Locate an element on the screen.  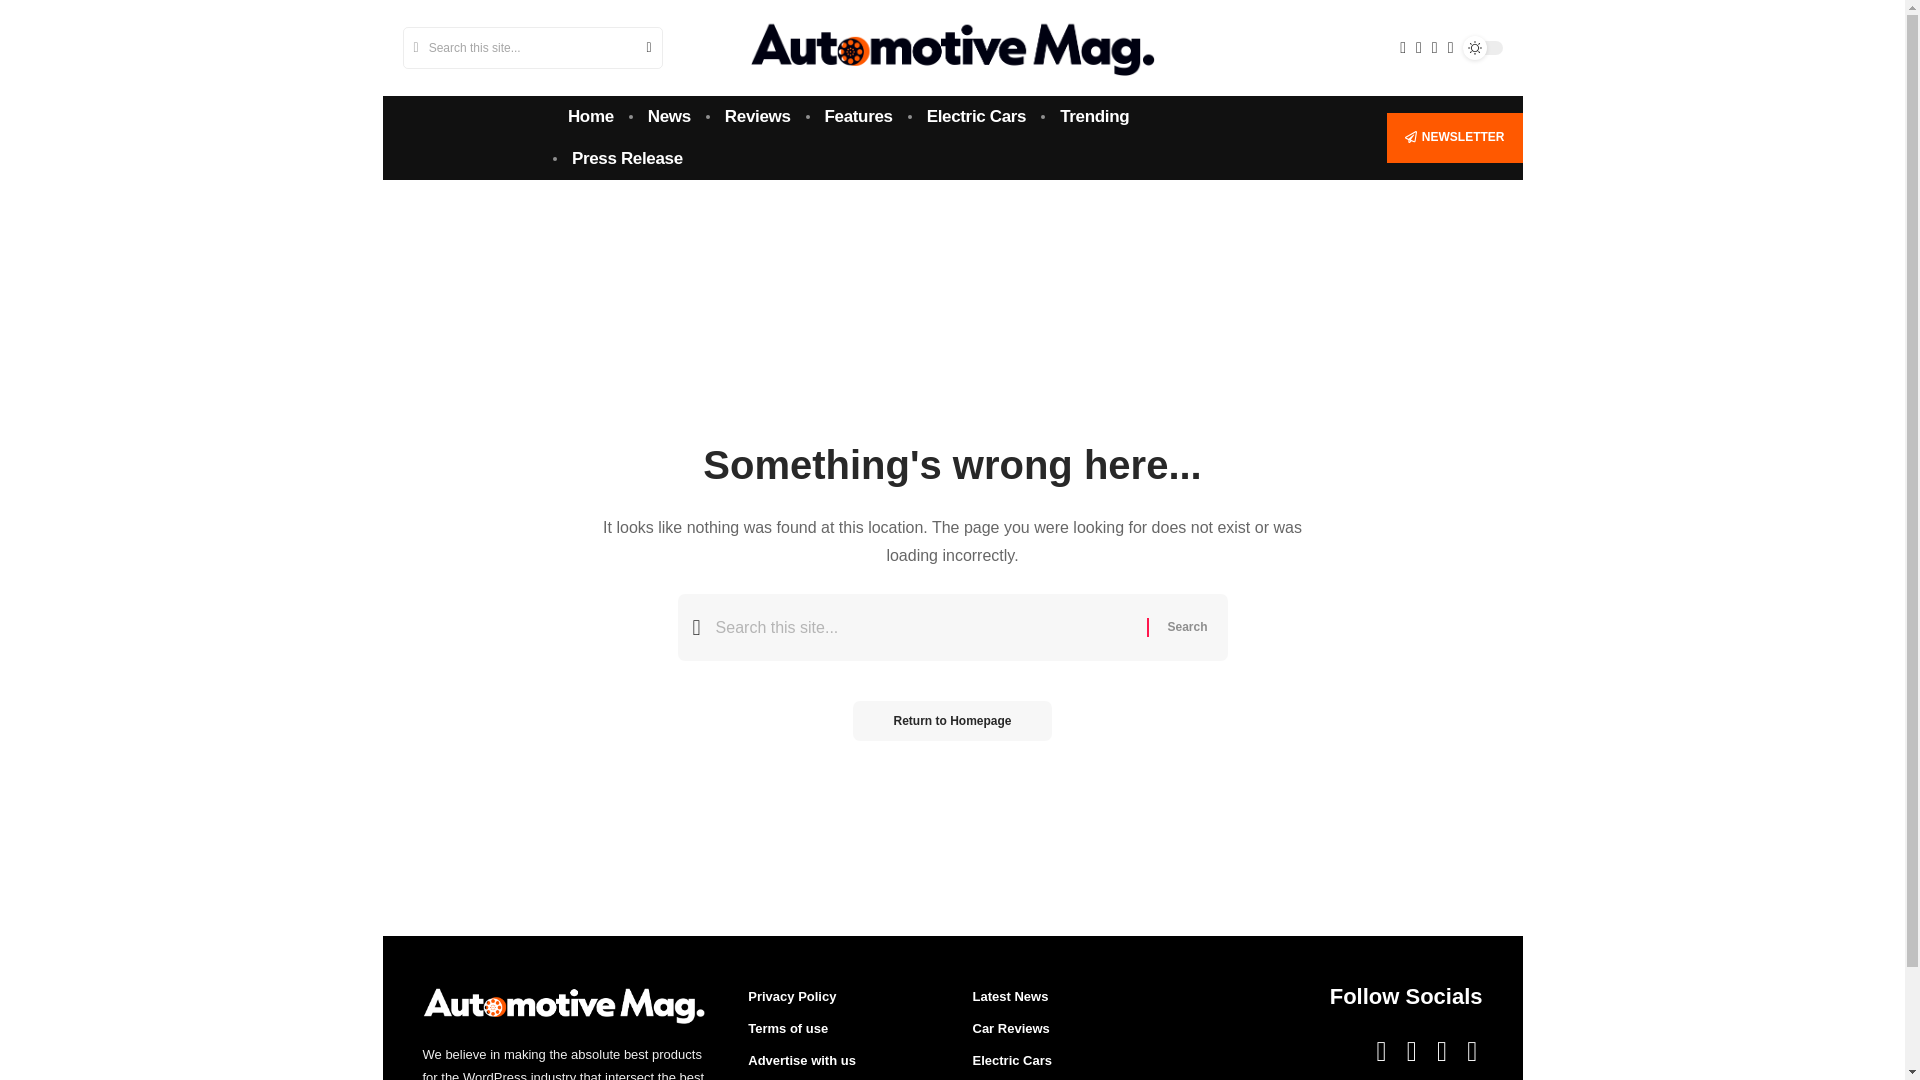
NEWSLETTER is located at coordinates (1454, 138).